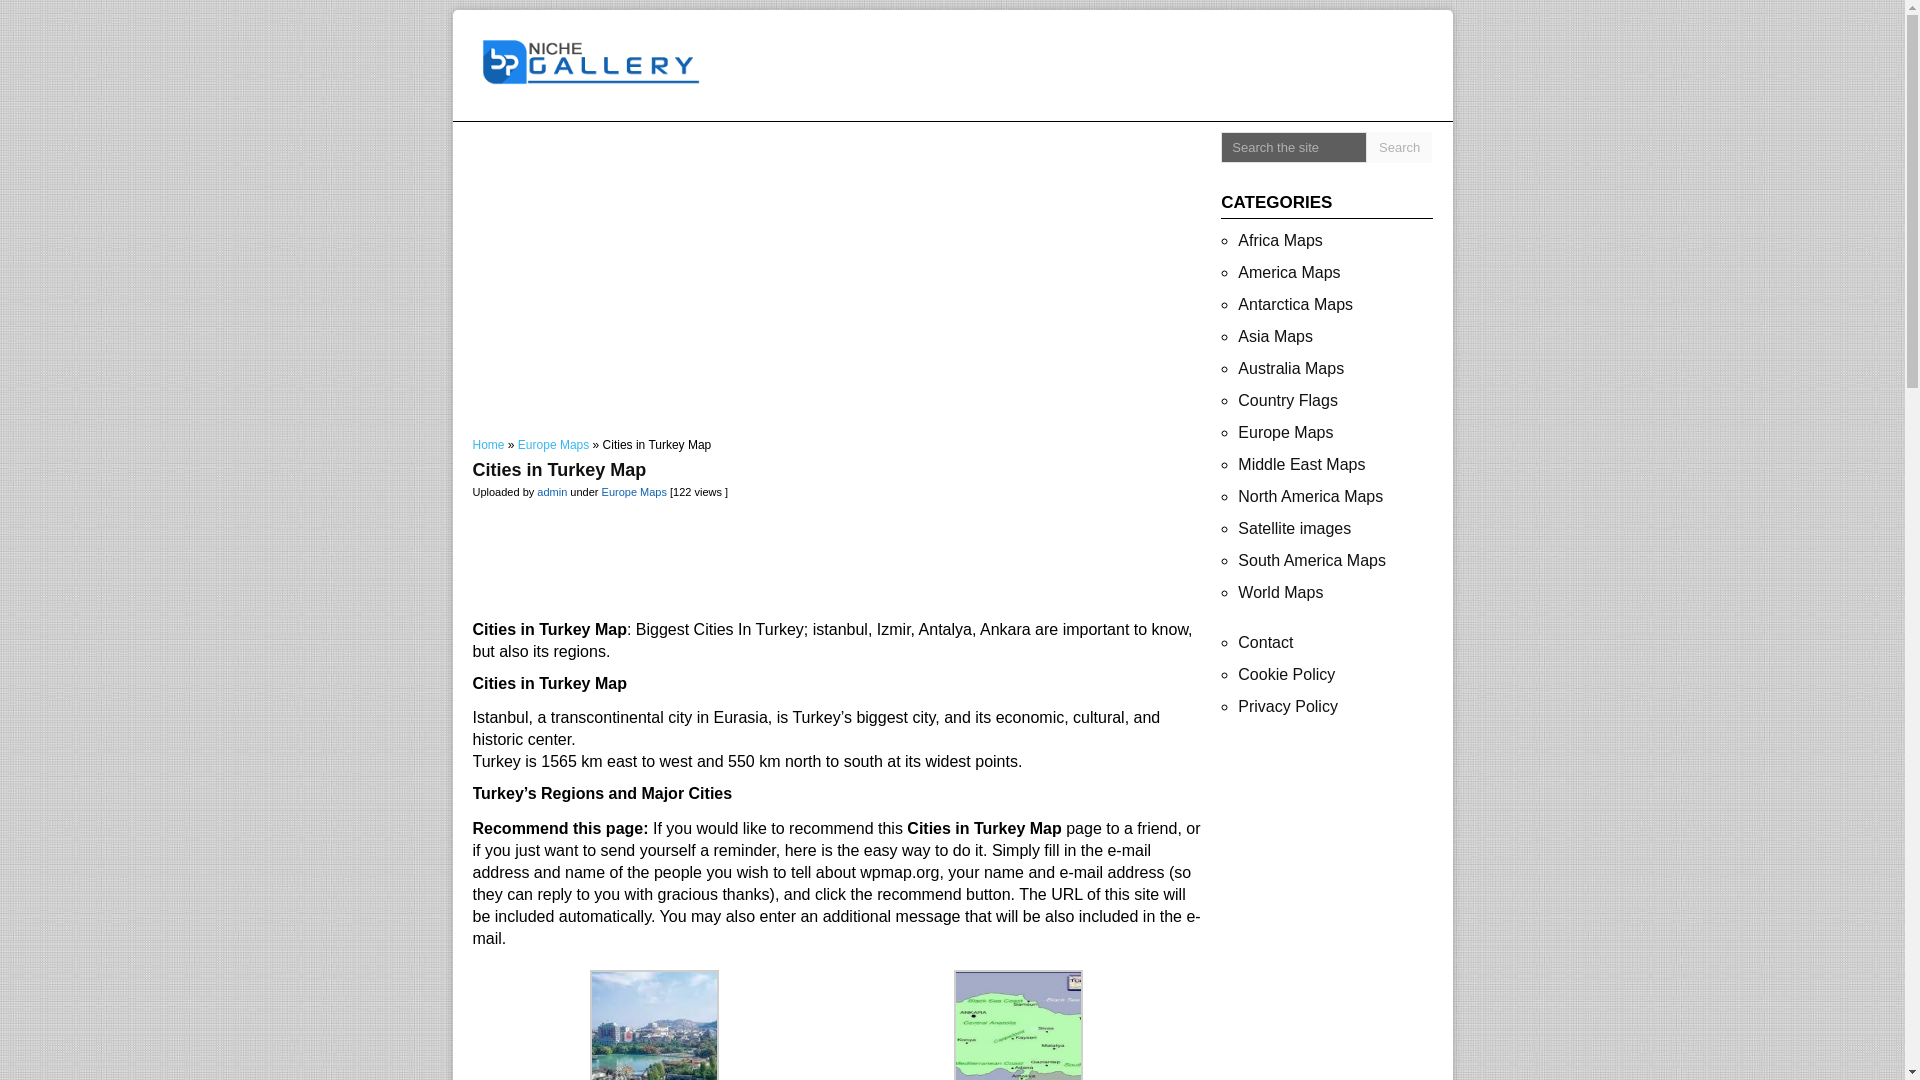 Image resolution: width=1920 pixels, height=1080 pixels. I want to click on Map Pictures, so click(592, 62).